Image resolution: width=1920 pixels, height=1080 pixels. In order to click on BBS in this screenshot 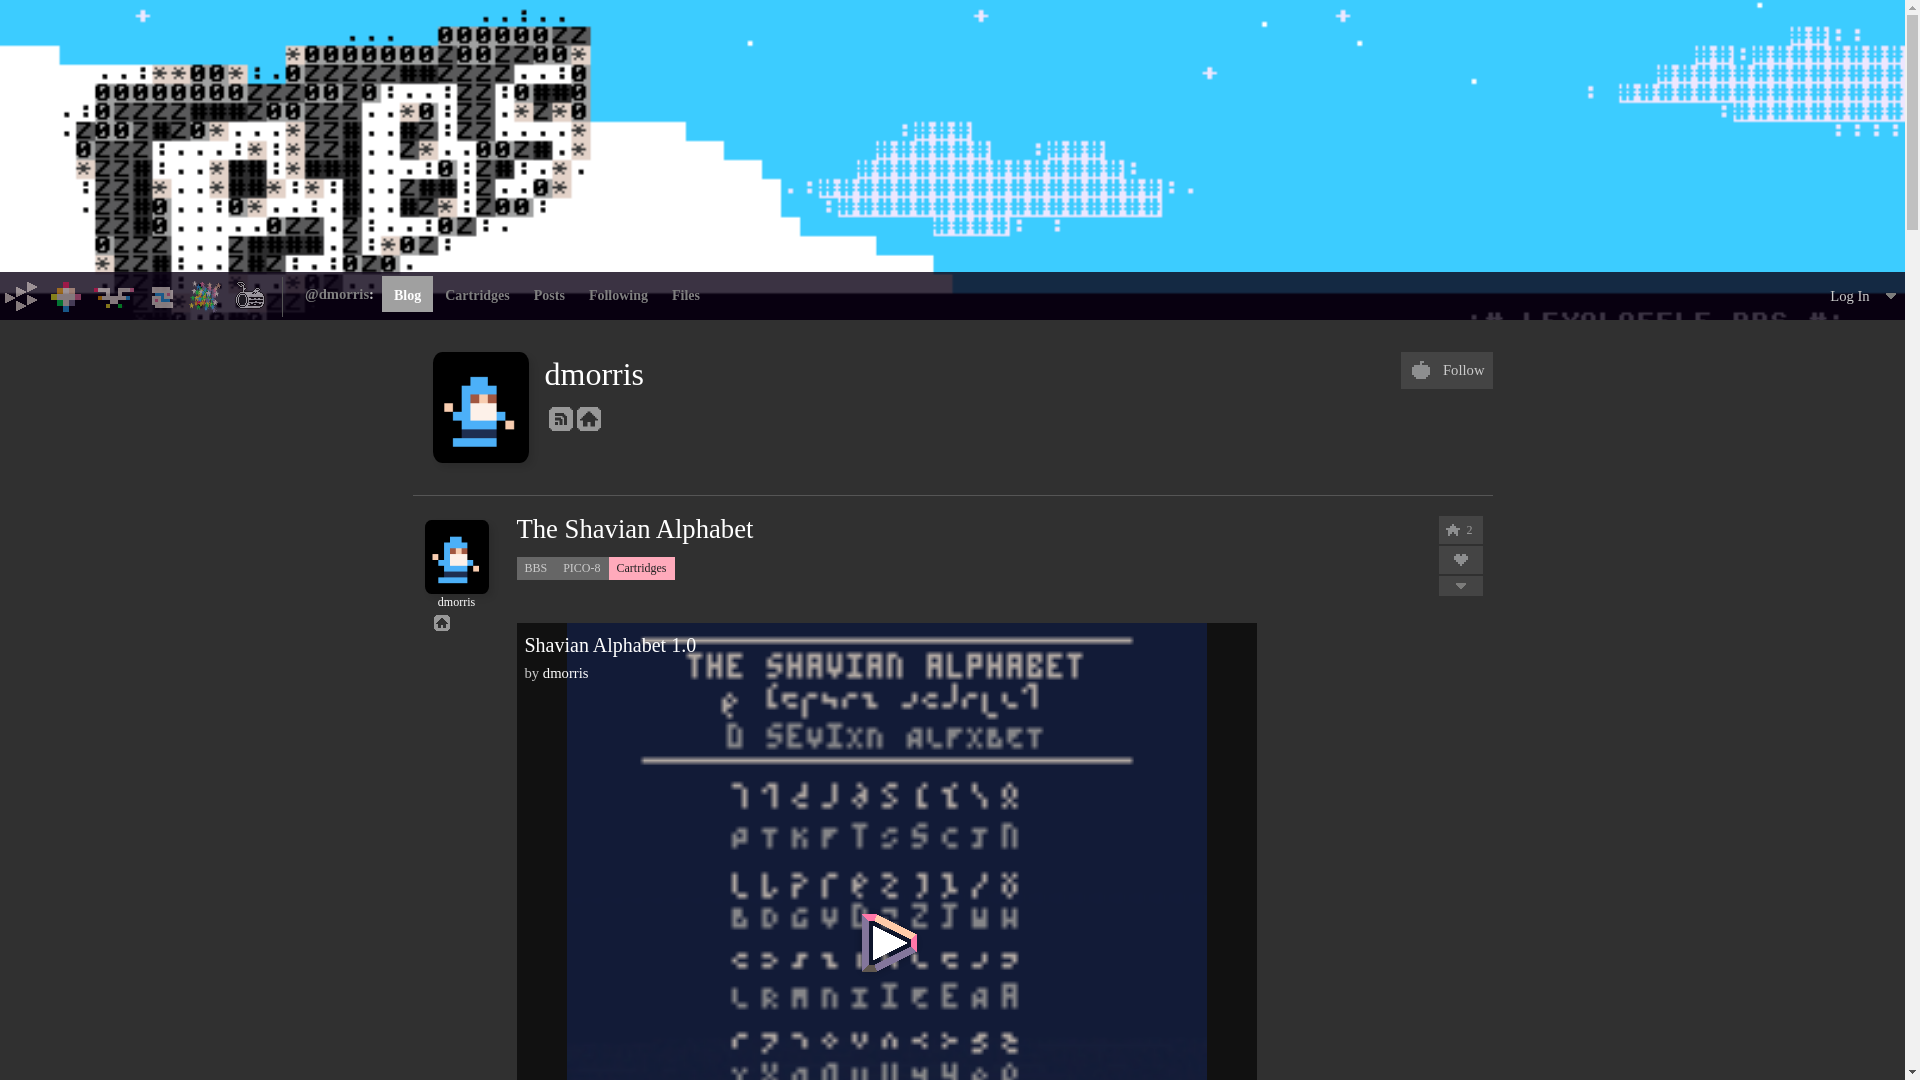, I will do `click(206, 295)`.